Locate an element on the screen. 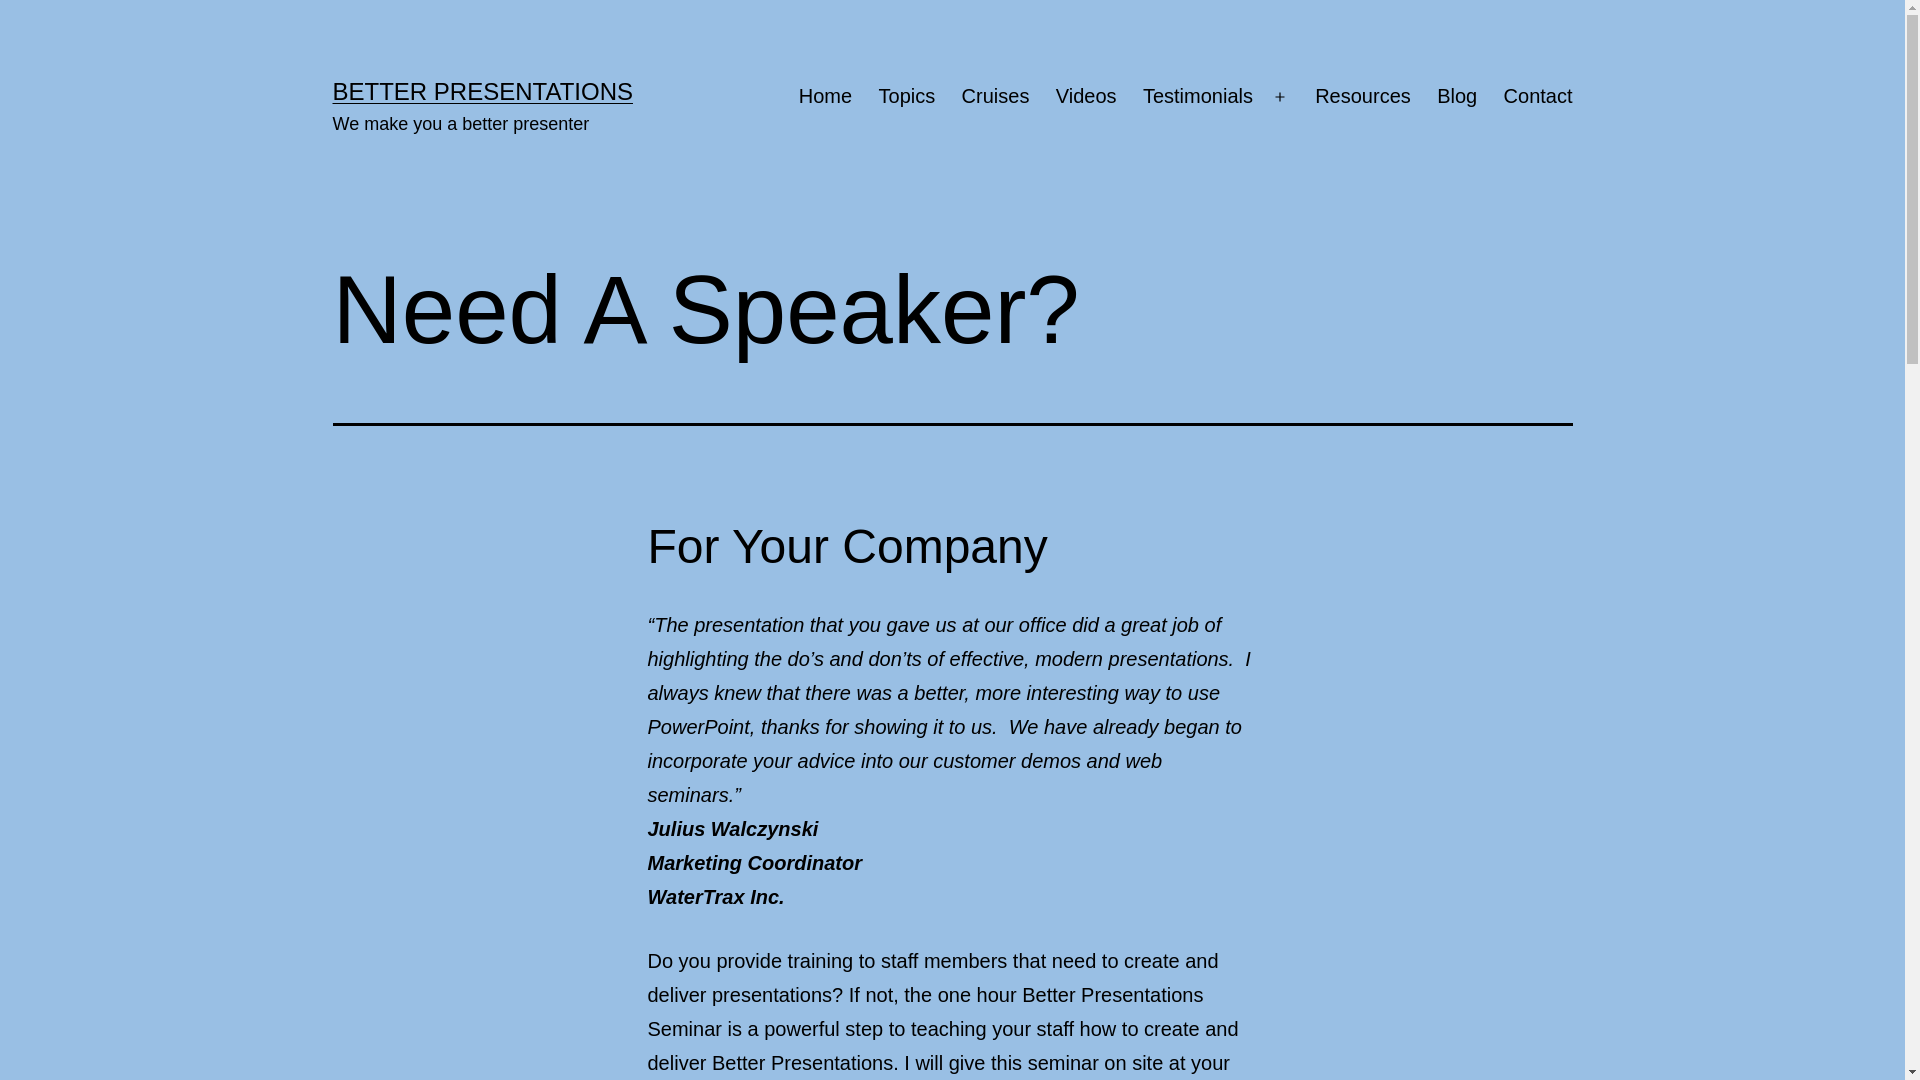  Videos is located at coordinates (1086, 97).